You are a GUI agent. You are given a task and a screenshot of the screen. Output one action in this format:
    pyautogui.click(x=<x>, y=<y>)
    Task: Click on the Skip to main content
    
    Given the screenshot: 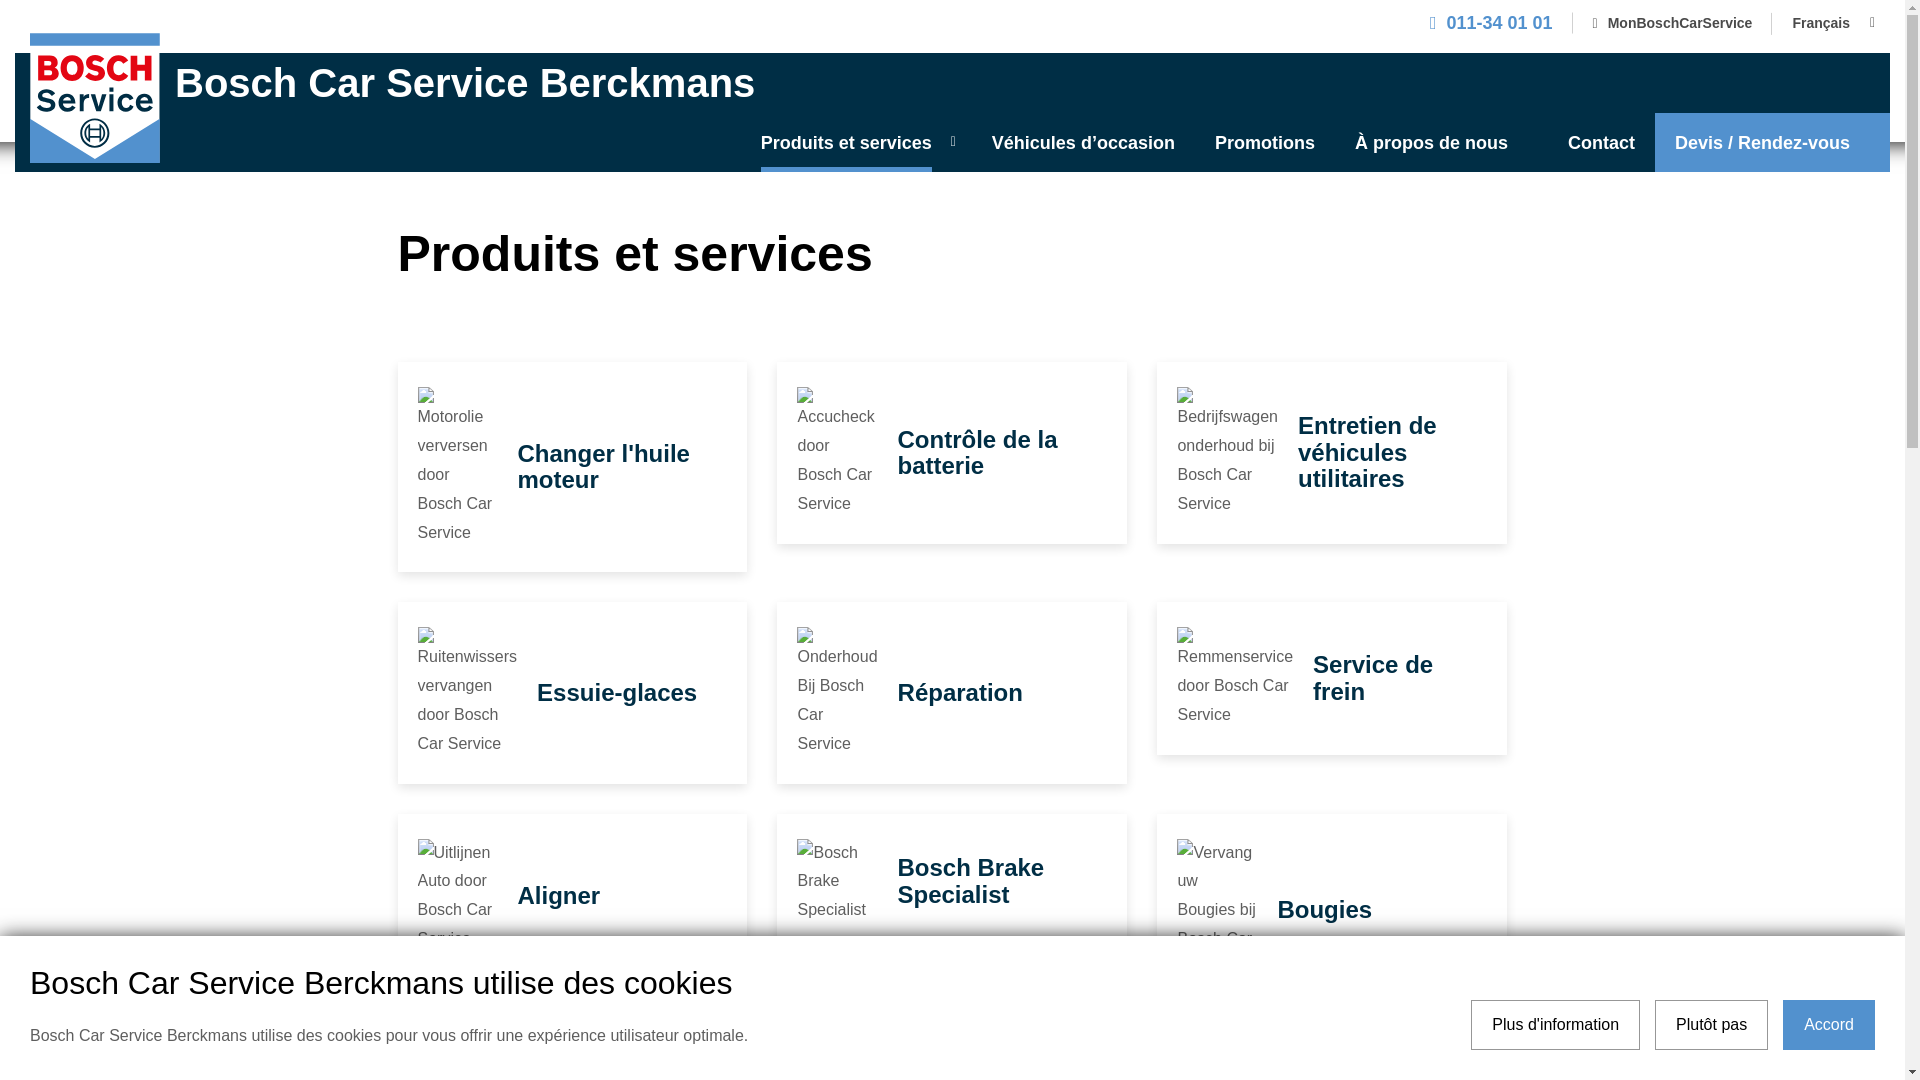 What is the action you would take?
    pyautogui.click(x=0, y=0)
    